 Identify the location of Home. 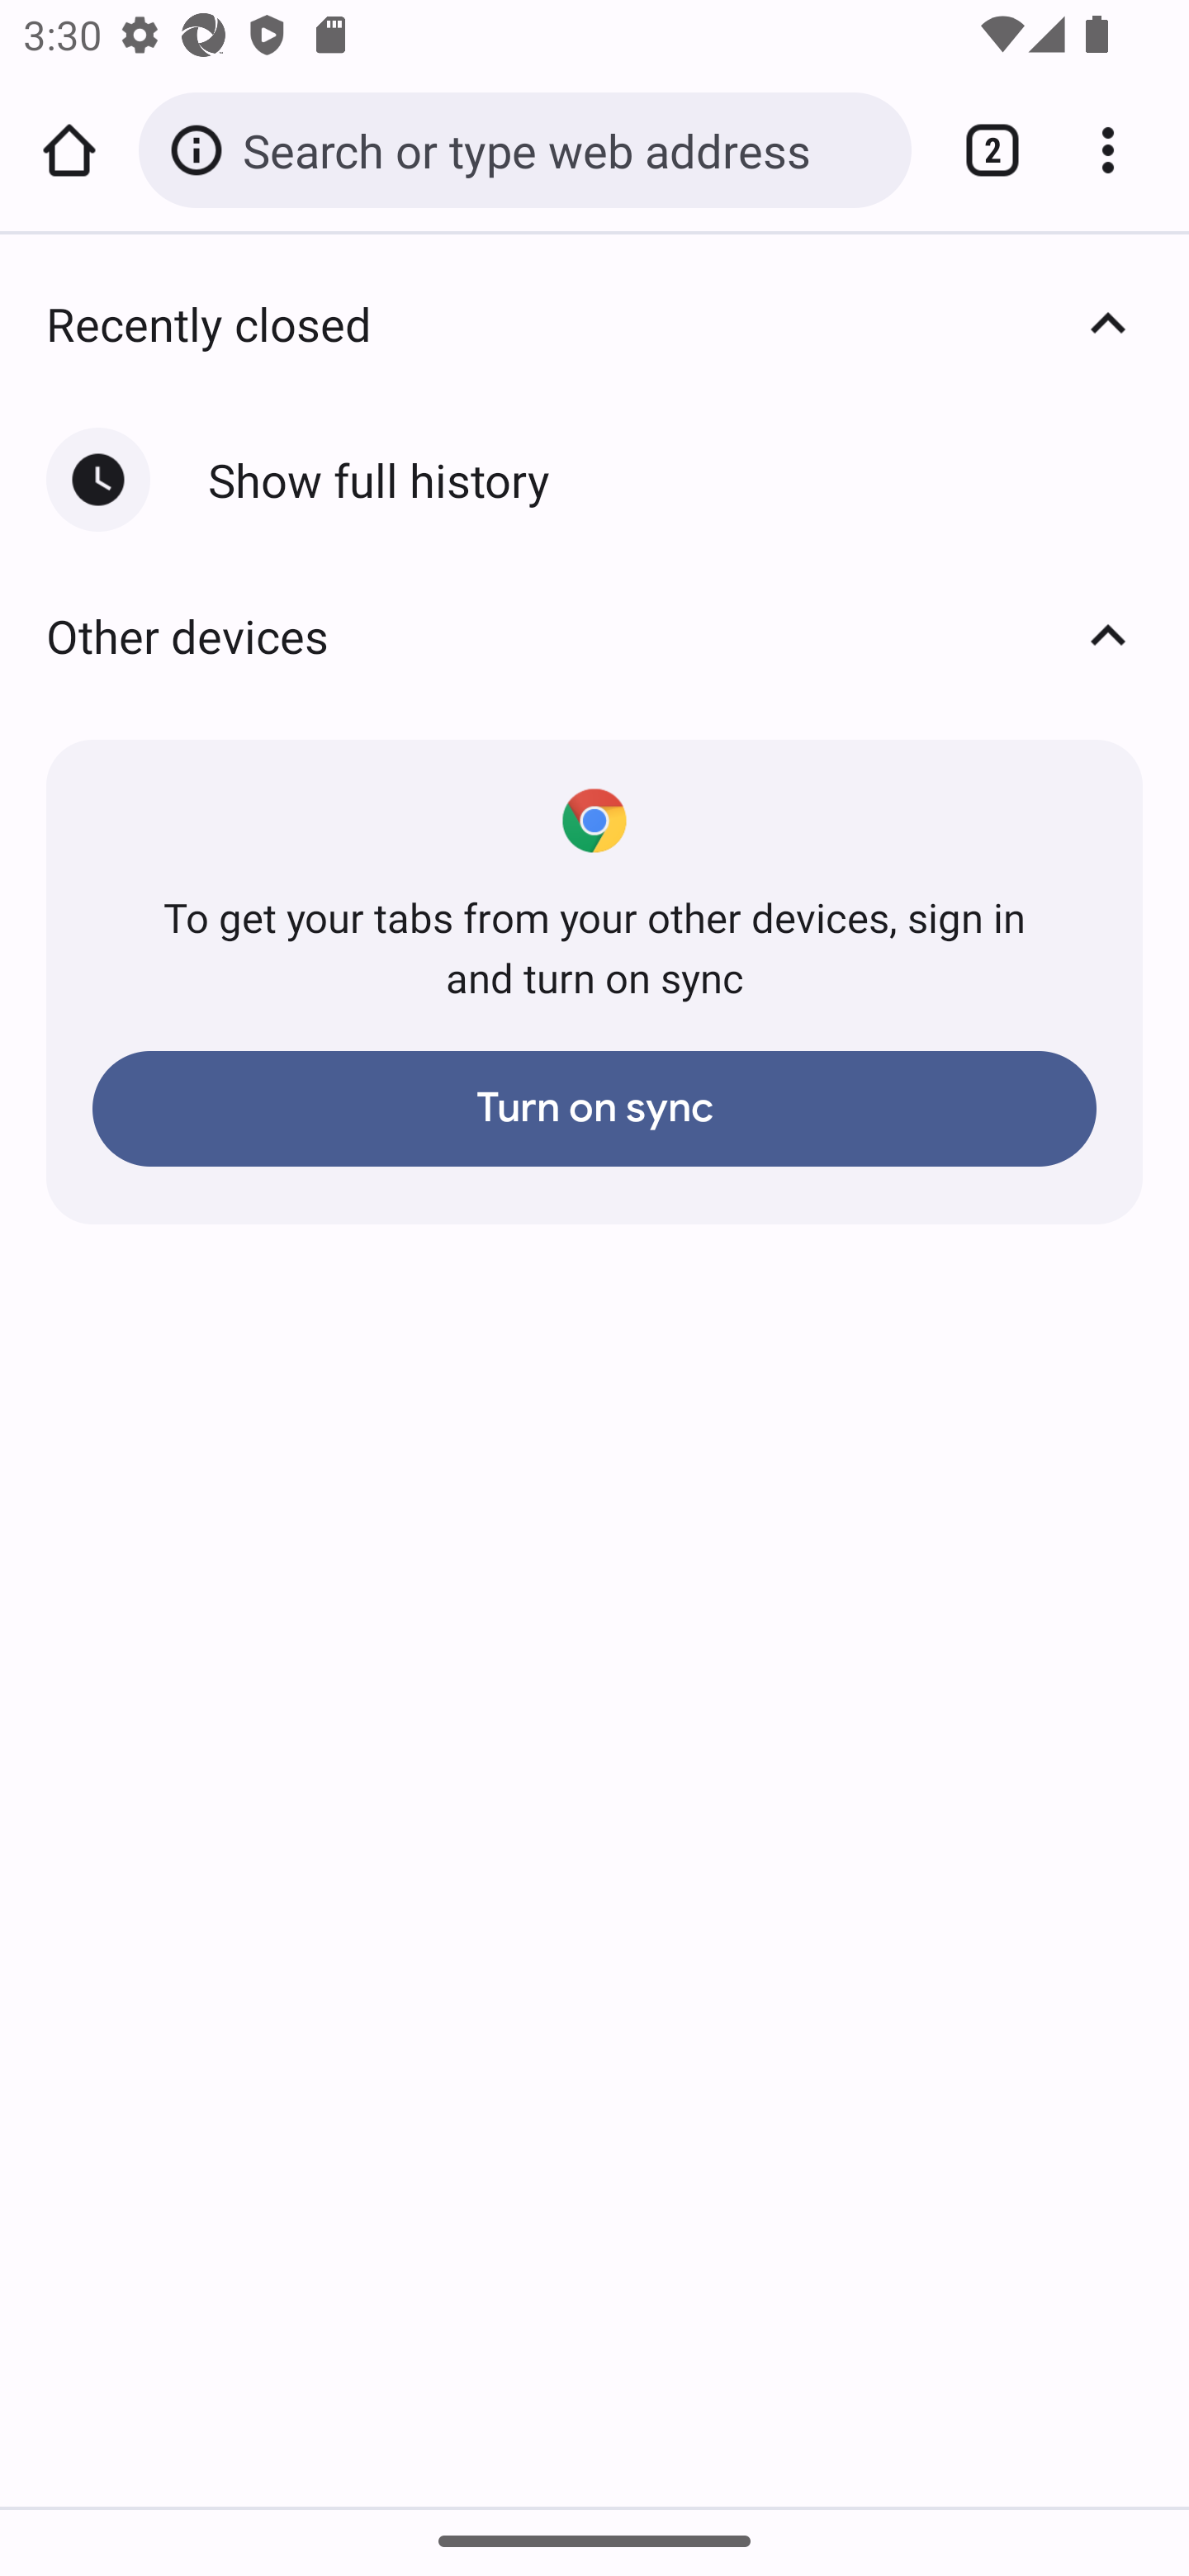
(69, 150).